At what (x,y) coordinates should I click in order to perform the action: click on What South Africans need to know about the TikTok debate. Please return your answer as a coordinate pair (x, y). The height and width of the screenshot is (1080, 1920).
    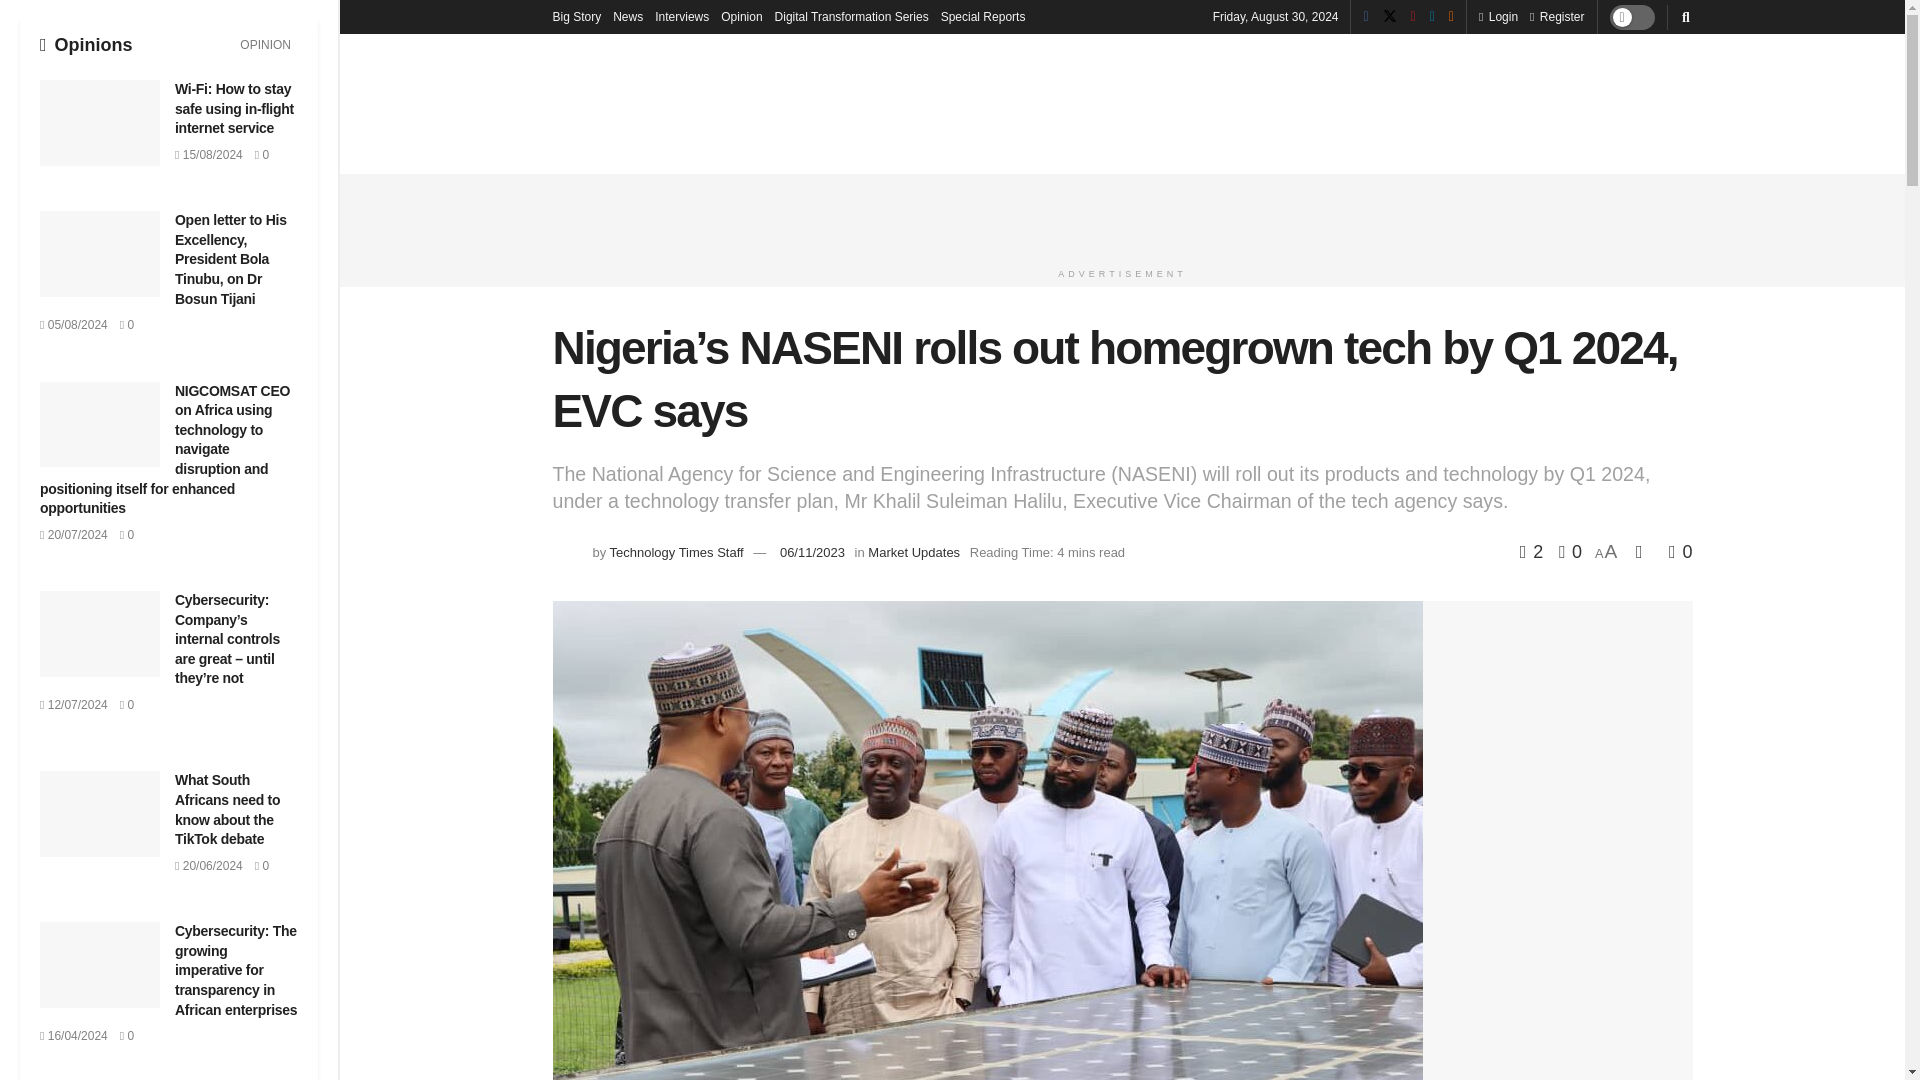
    Looking at the image, I should click on (227, 809).